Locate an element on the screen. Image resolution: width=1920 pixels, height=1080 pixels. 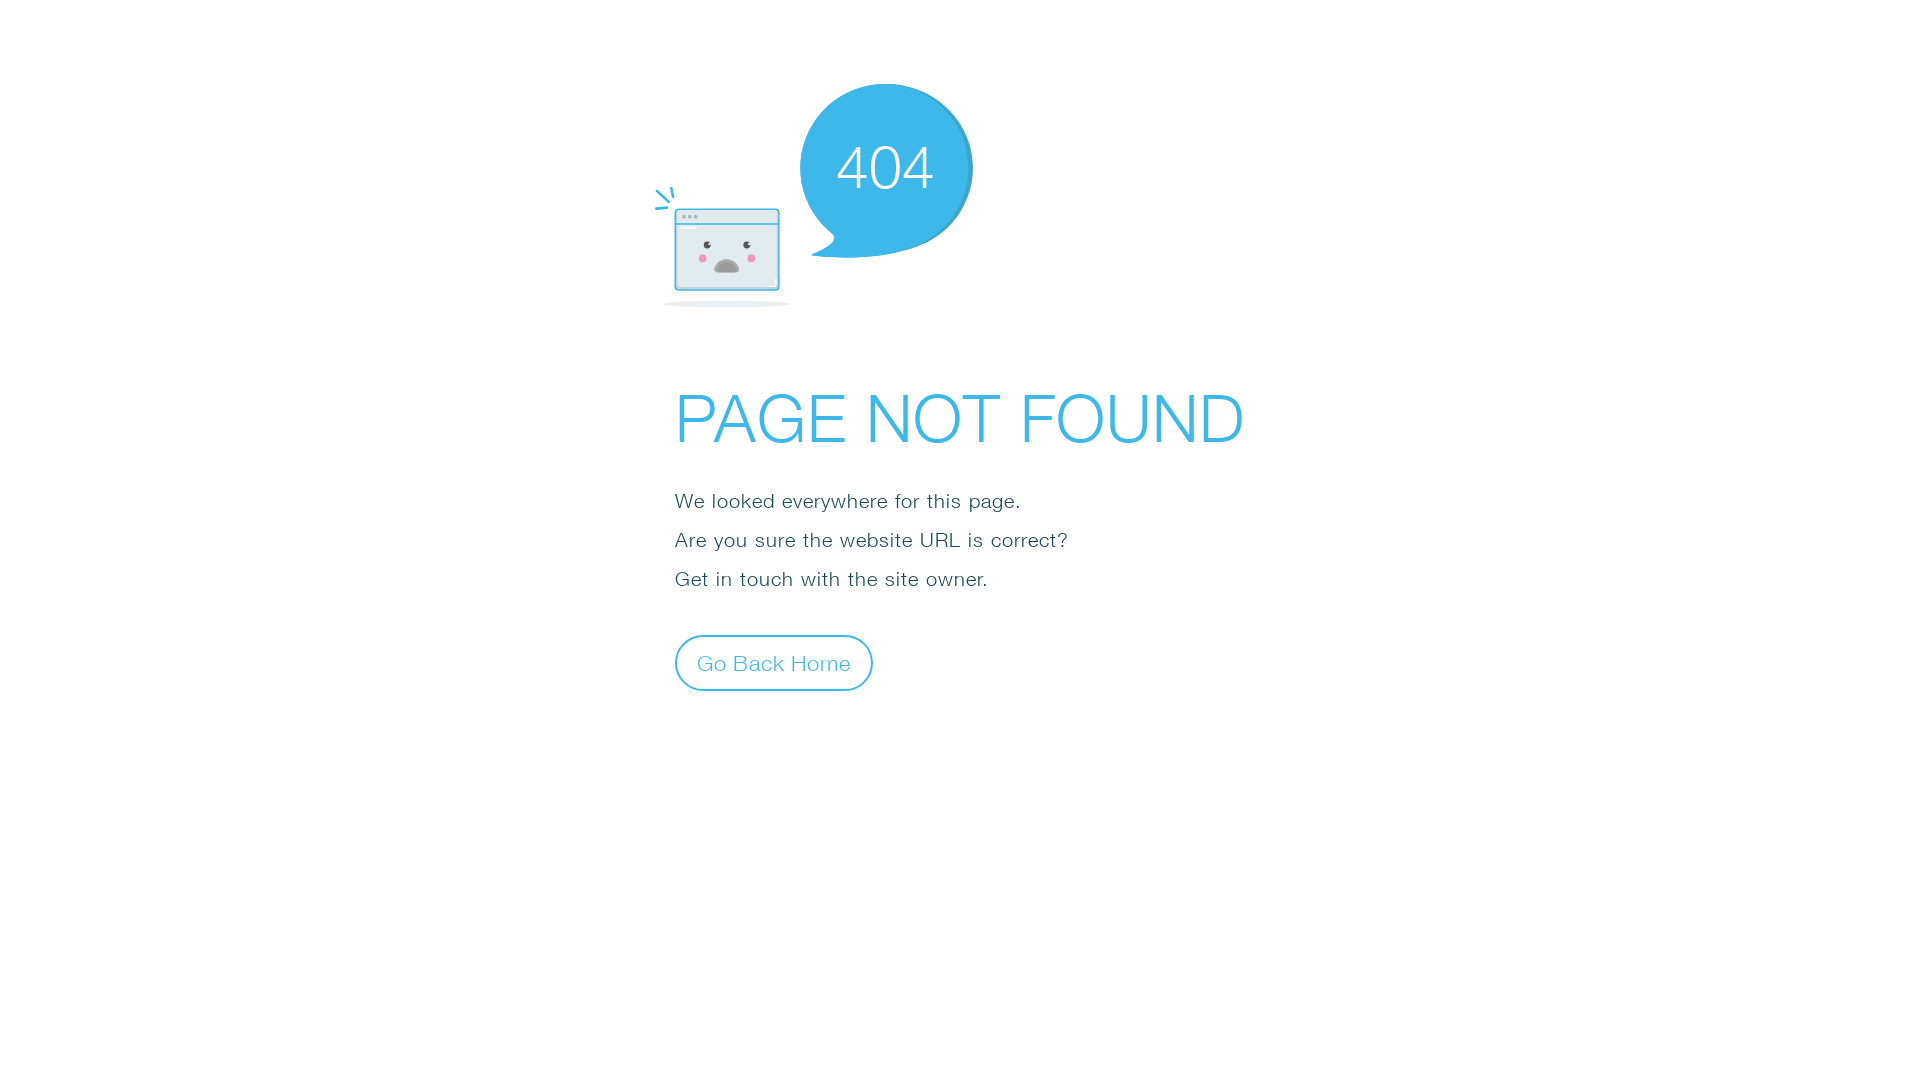
Go Back Home is located at coordinates (774, 662).